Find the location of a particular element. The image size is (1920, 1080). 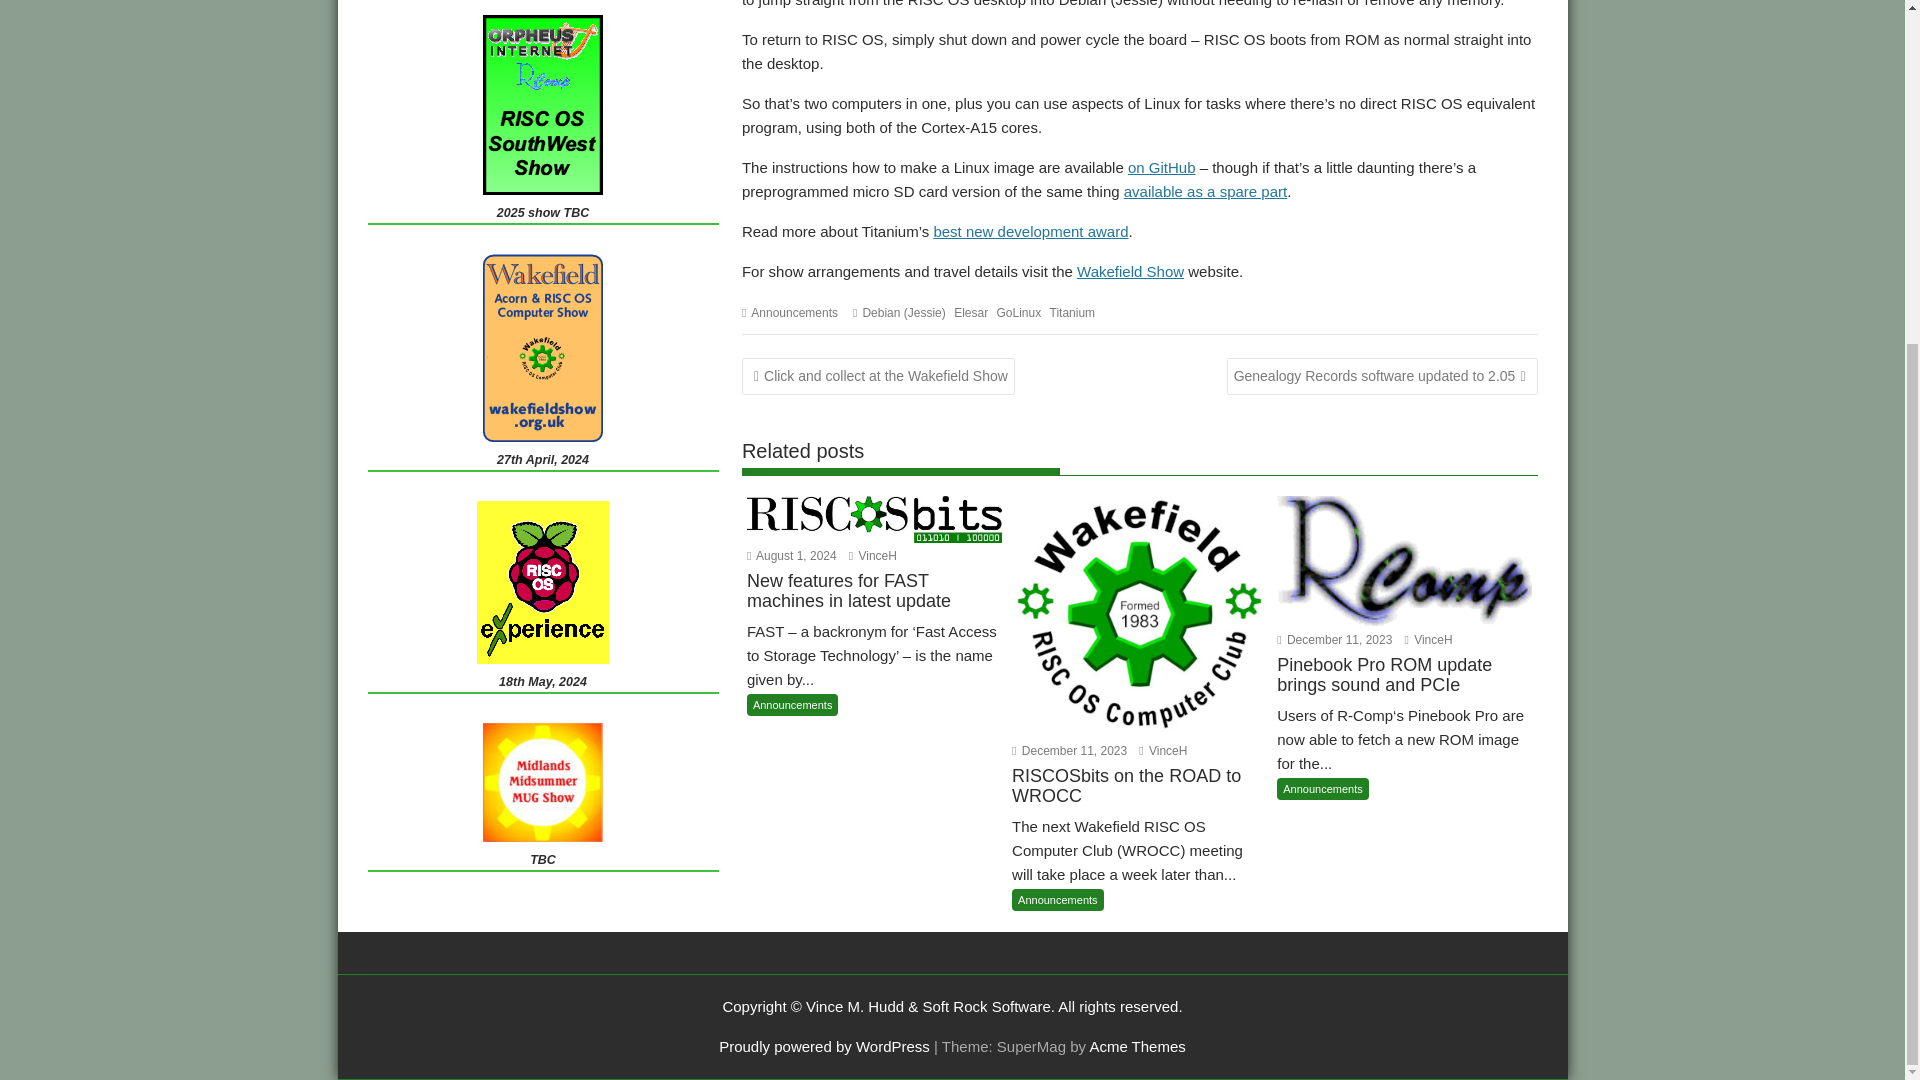

GoLinux is located at coordinates (1018, 312).